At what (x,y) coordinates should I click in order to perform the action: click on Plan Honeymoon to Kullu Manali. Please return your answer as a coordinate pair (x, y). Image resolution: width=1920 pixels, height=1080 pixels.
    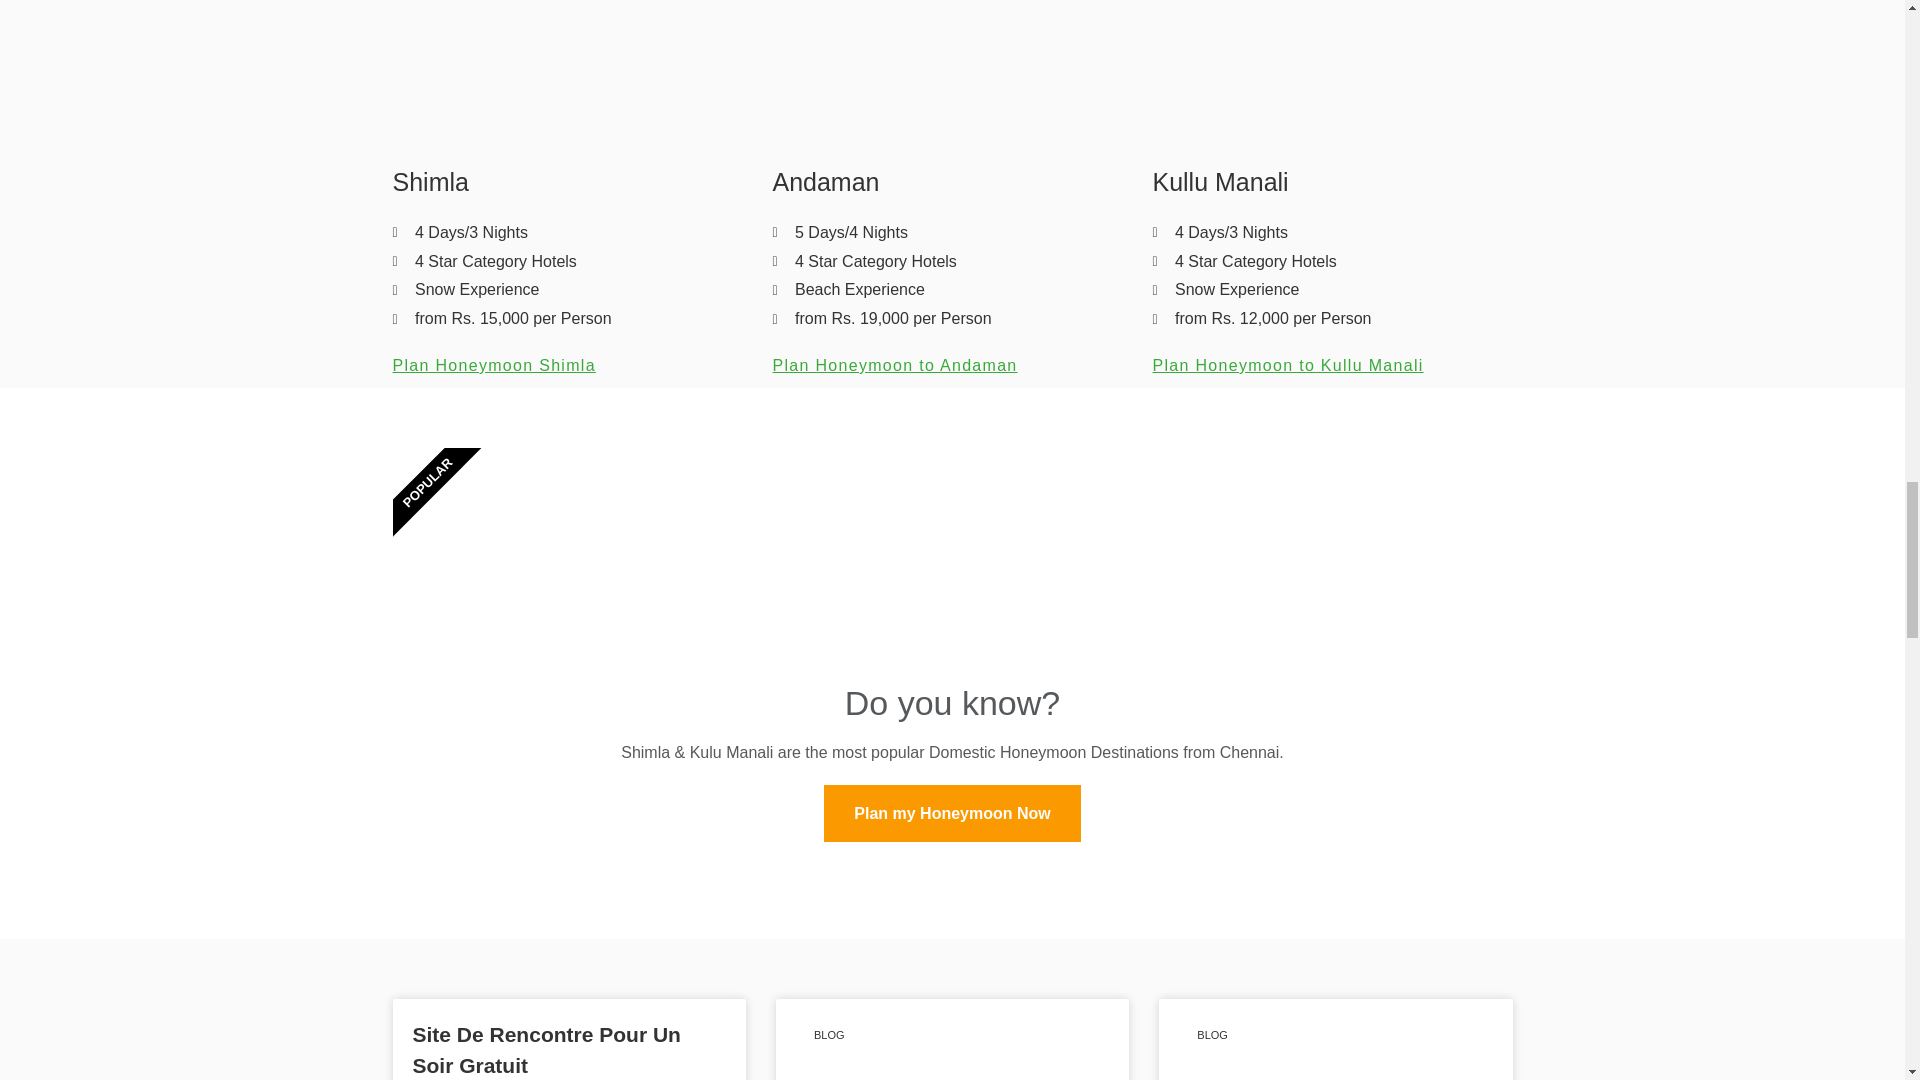
    Looking at the image, I should click on (1287, 365).